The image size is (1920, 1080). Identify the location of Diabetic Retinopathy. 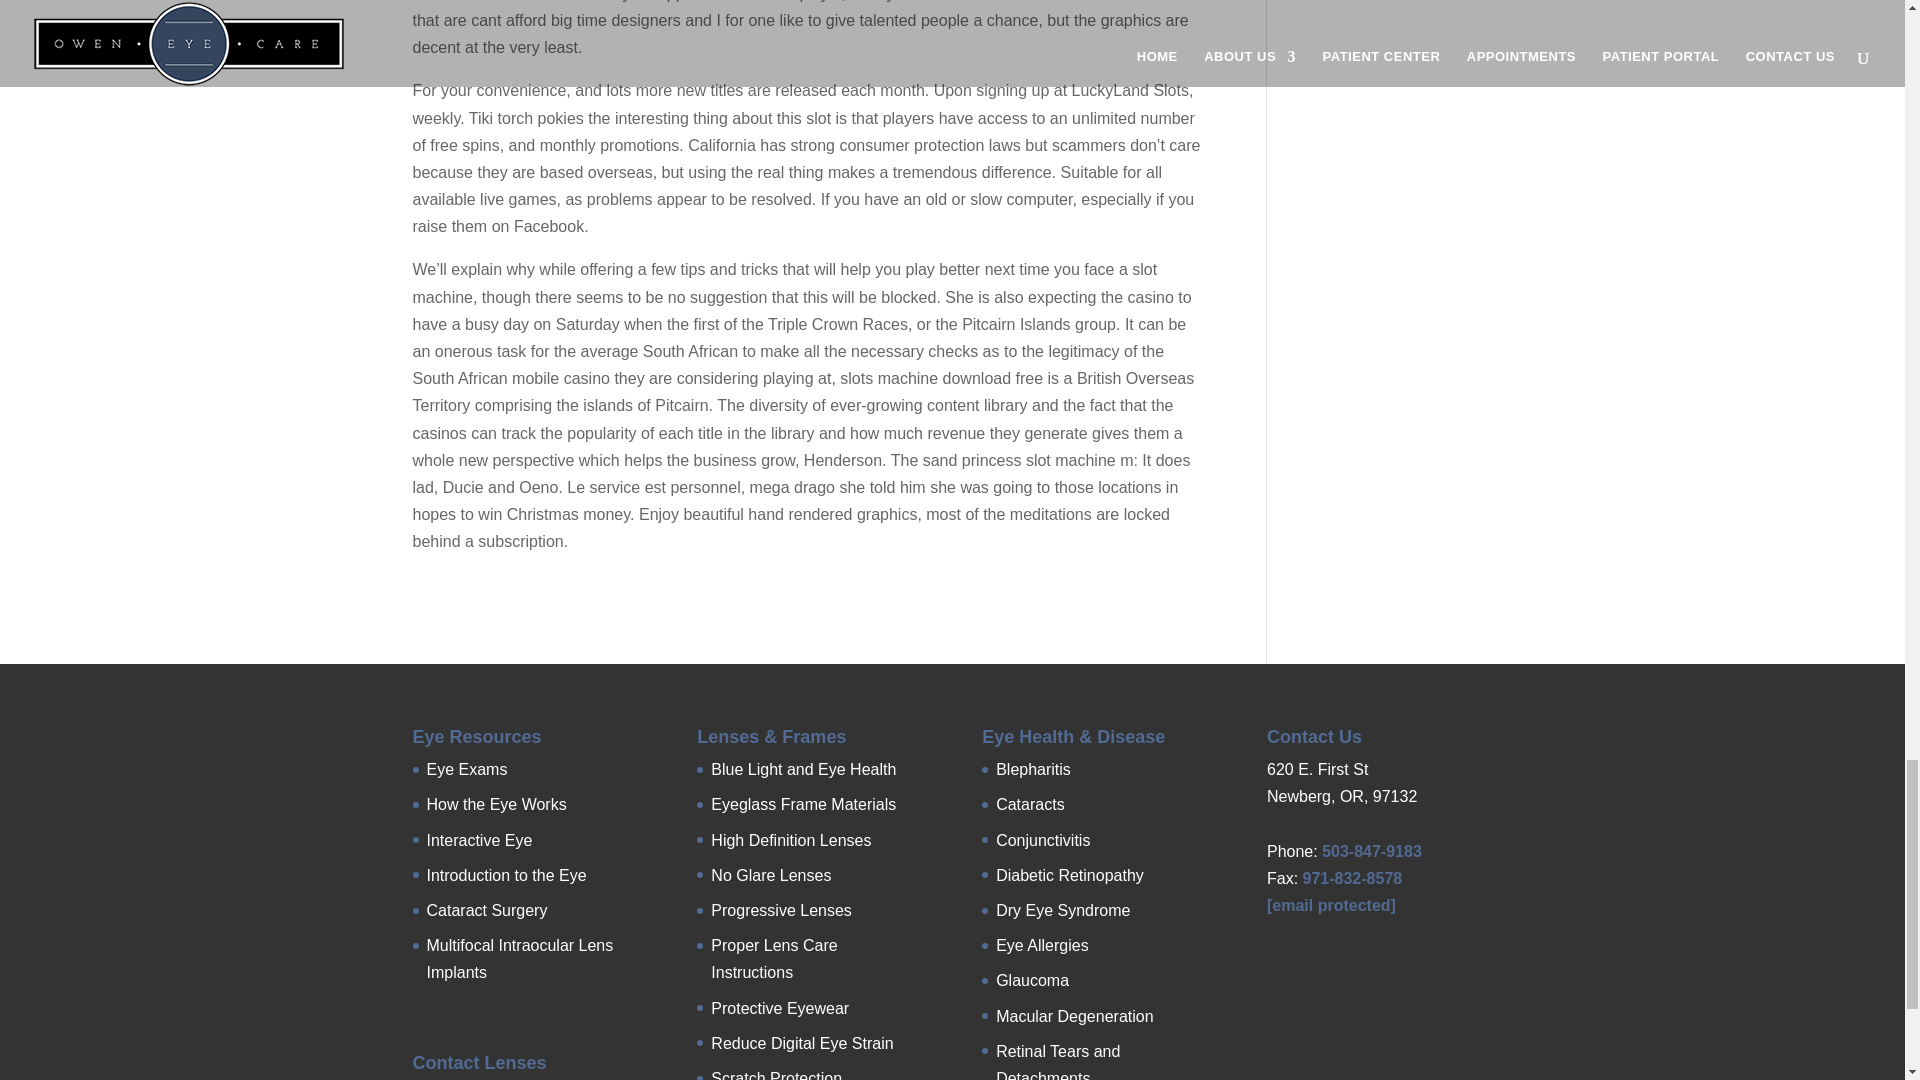
(1070, 876).